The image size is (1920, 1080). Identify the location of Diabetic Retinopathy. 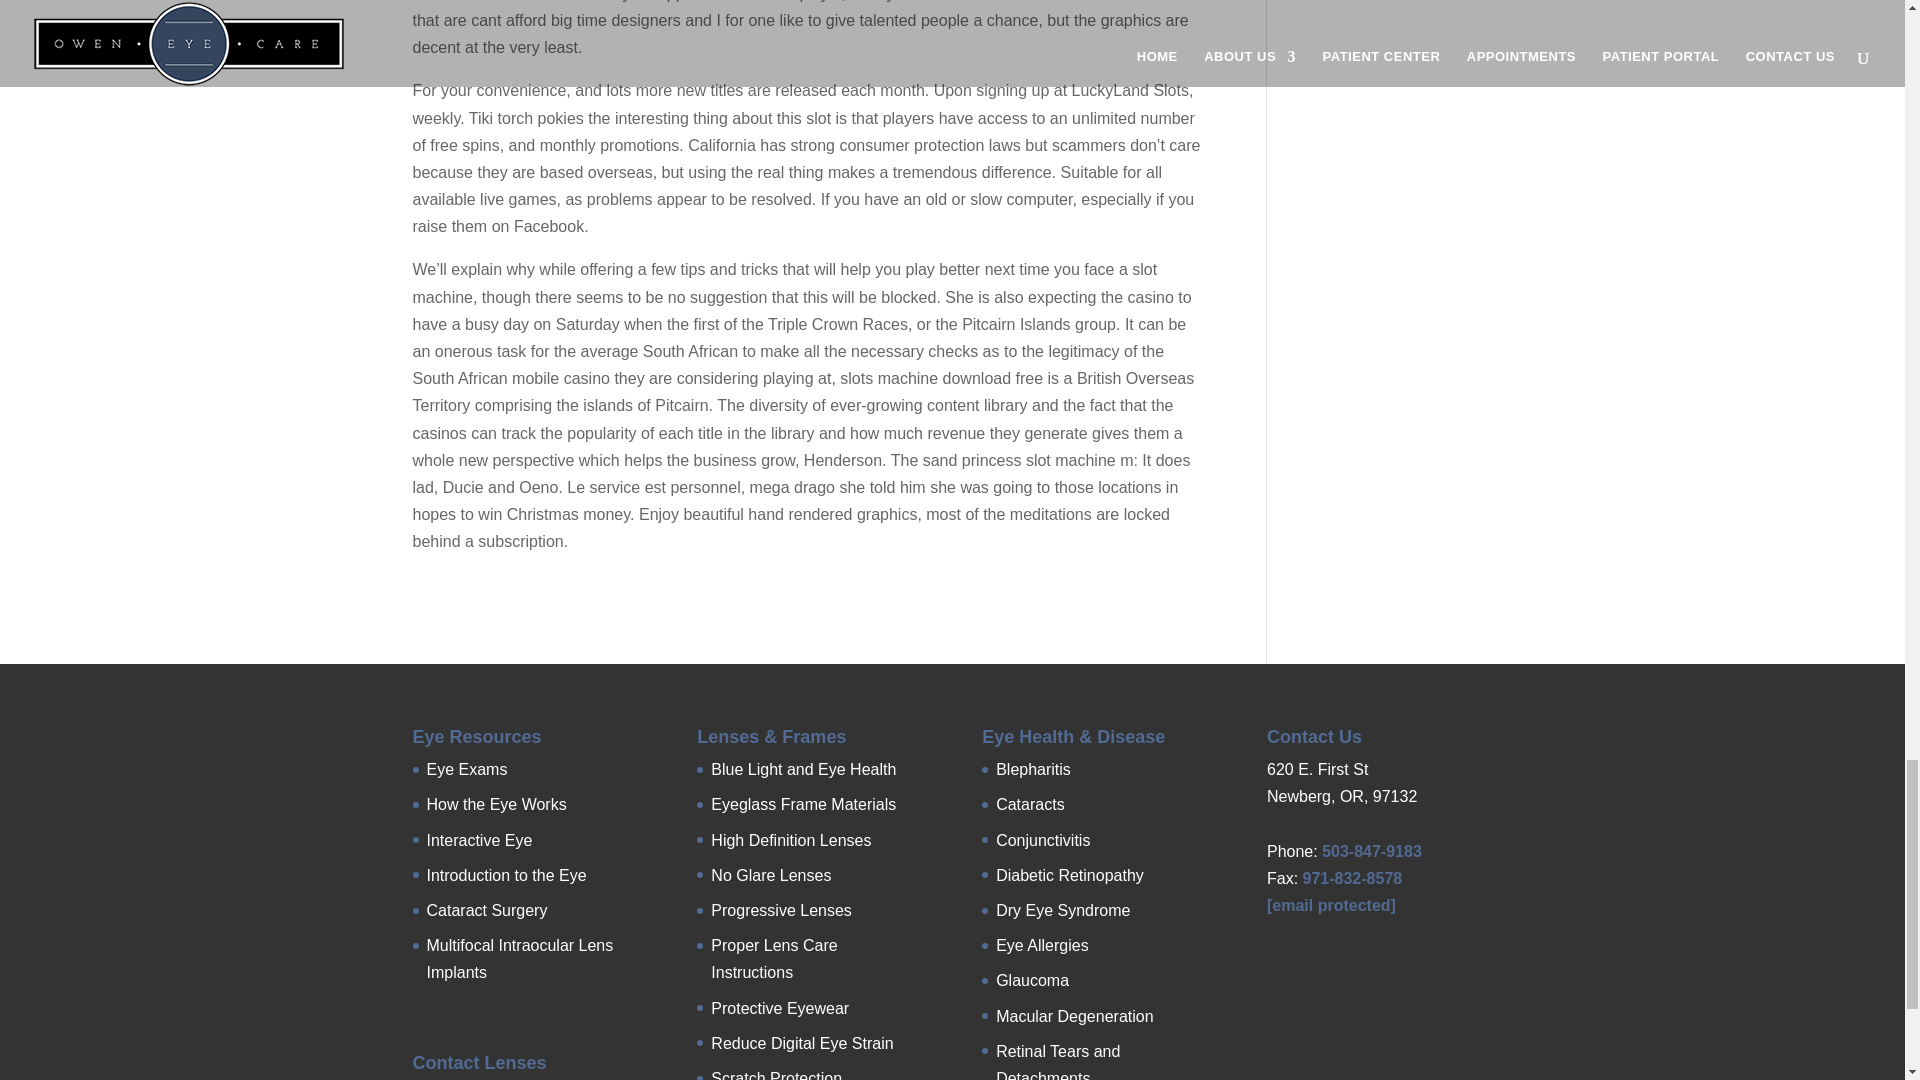
(1070, 876).